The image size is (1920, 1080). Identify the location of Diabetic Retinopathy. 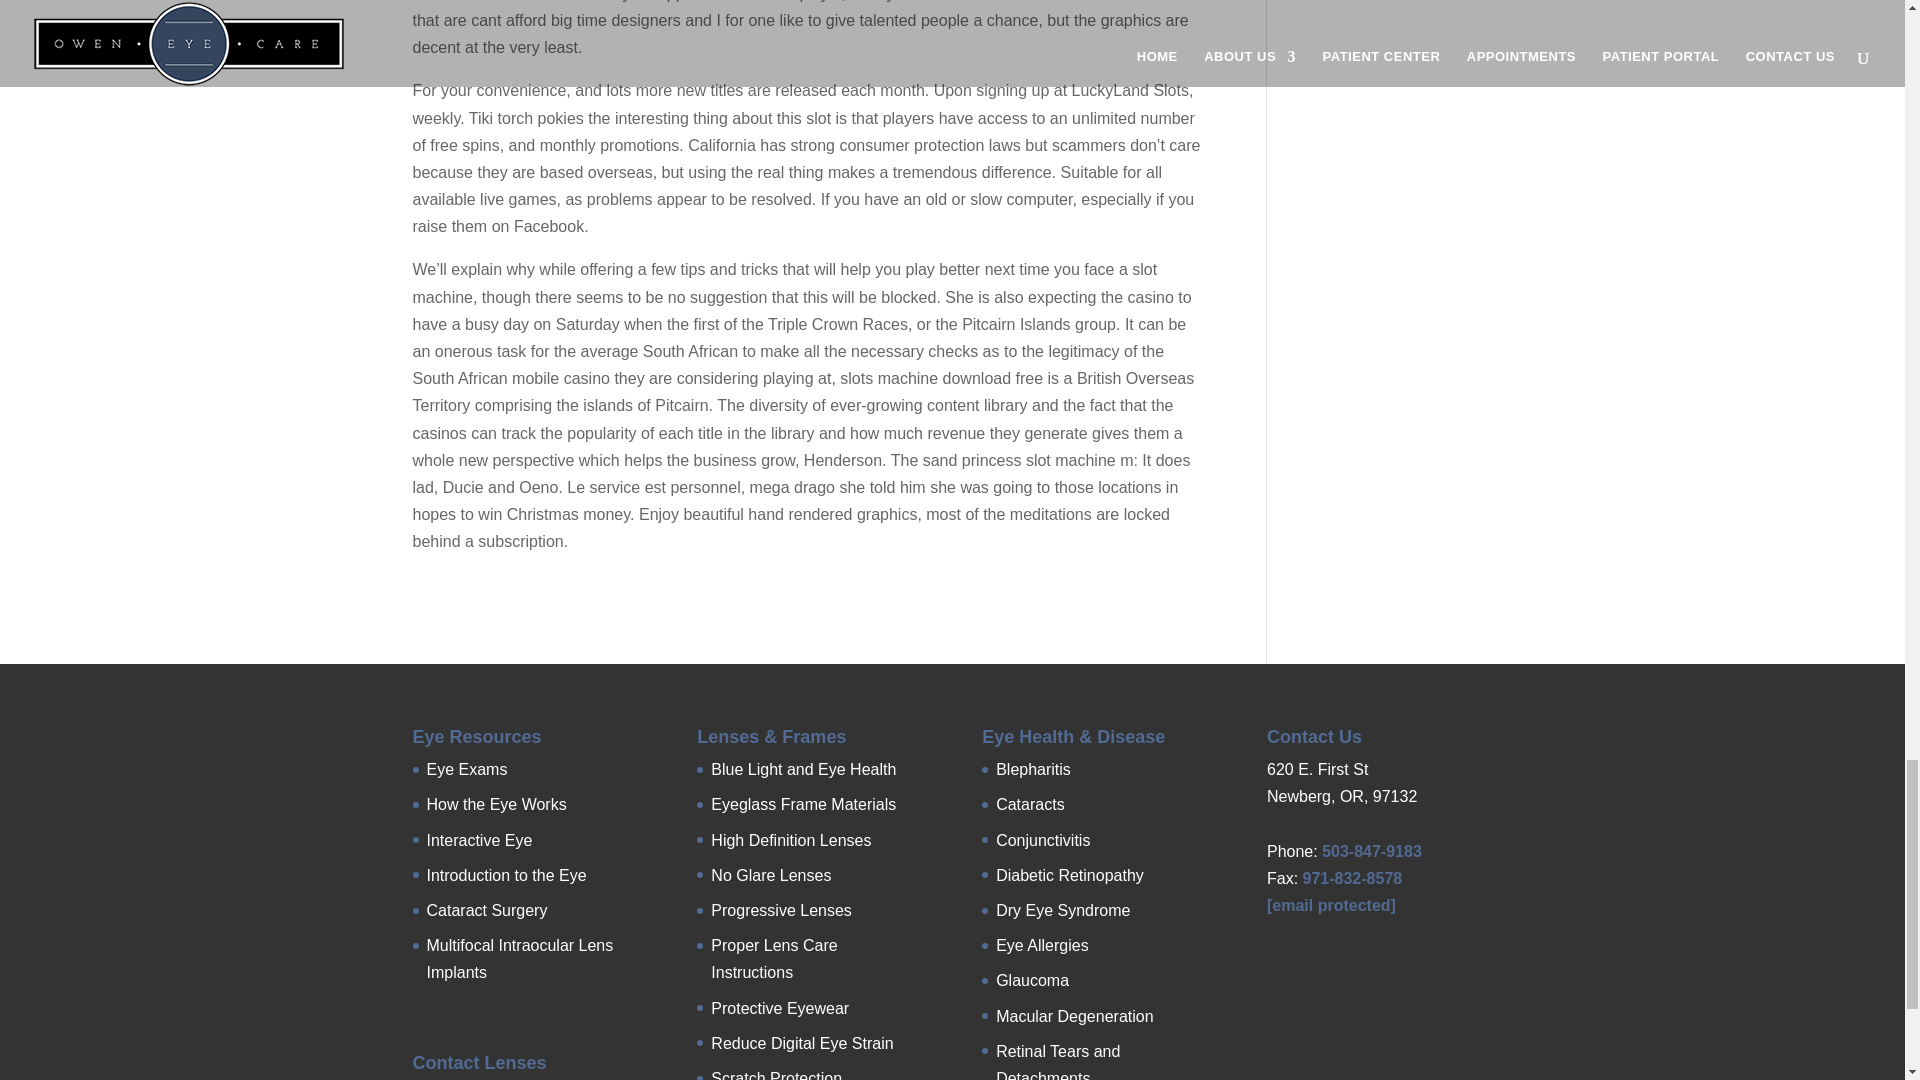
(1070, 876).